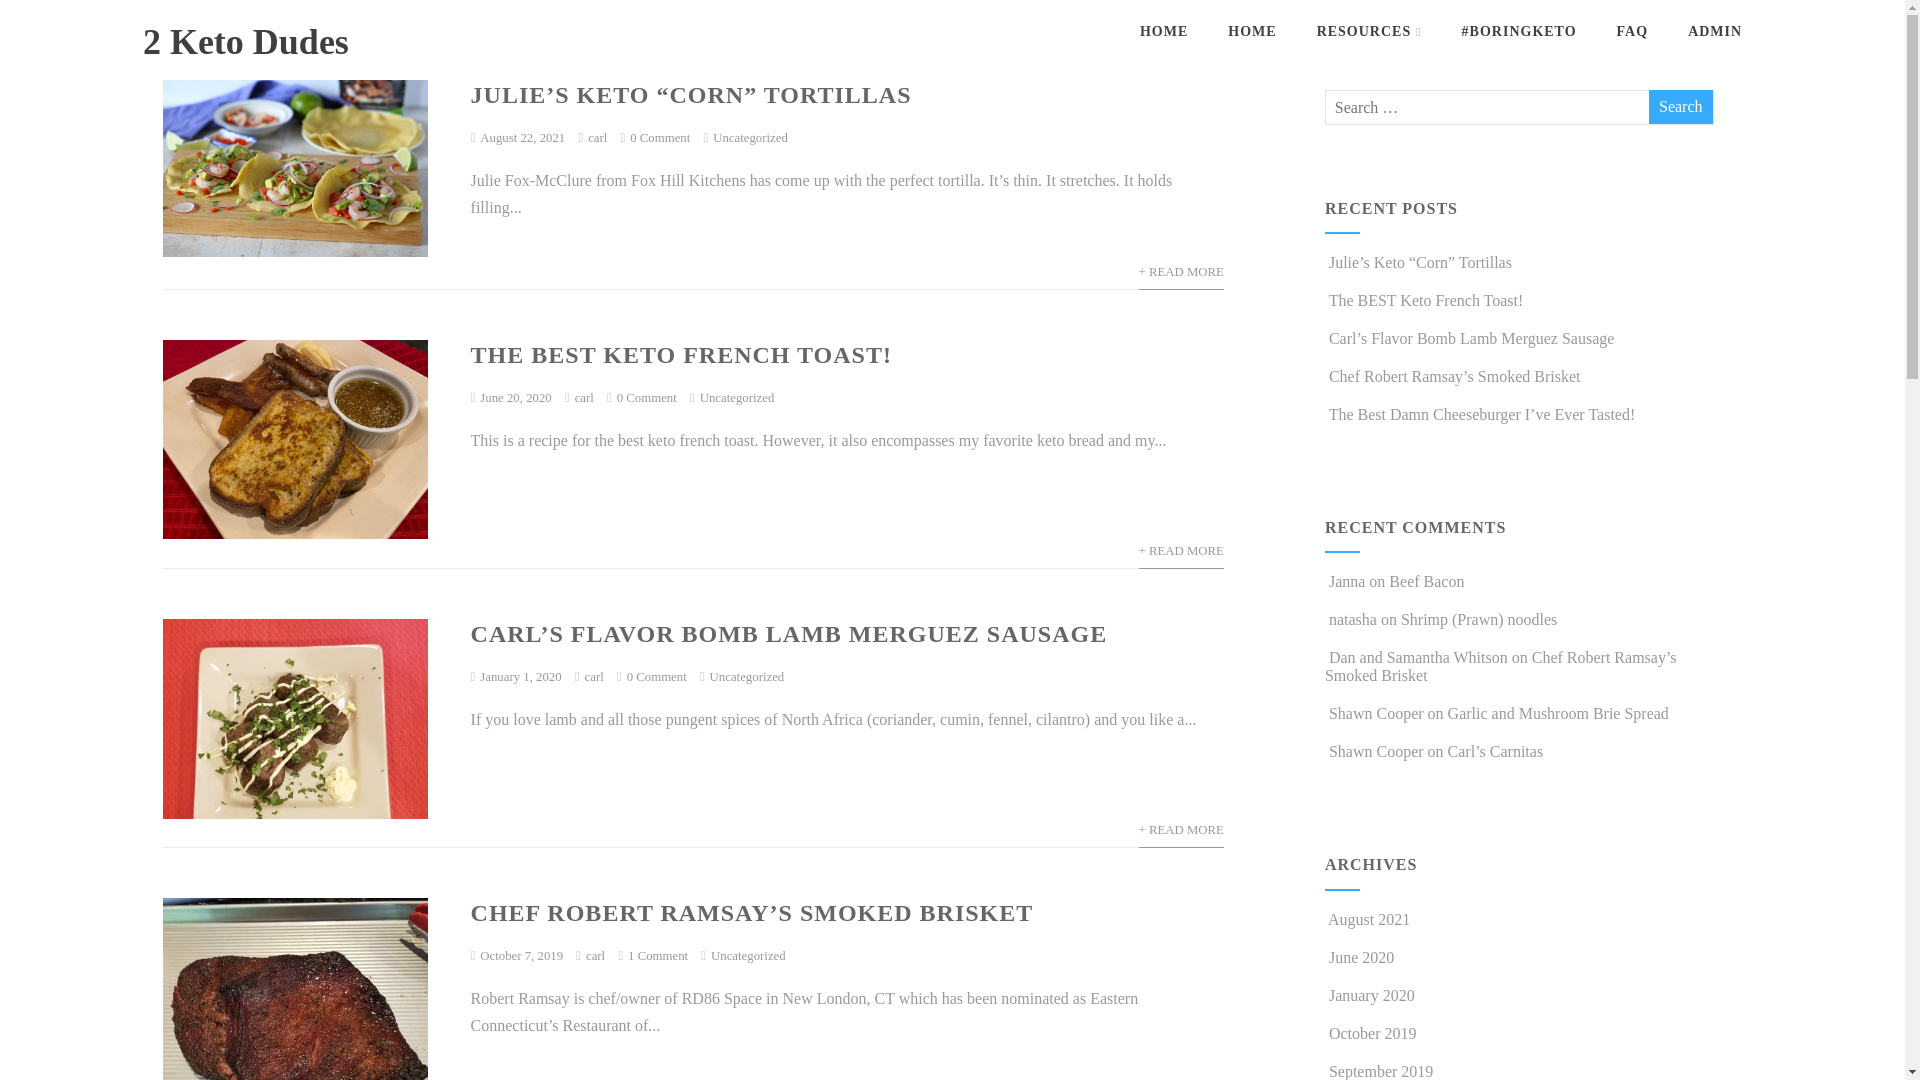 This screenshot has width=1920, height=1080. What do you see at coordinates (660, 138) in the screenshot?
I see `0 Comment` at bounding box center [660, 138].